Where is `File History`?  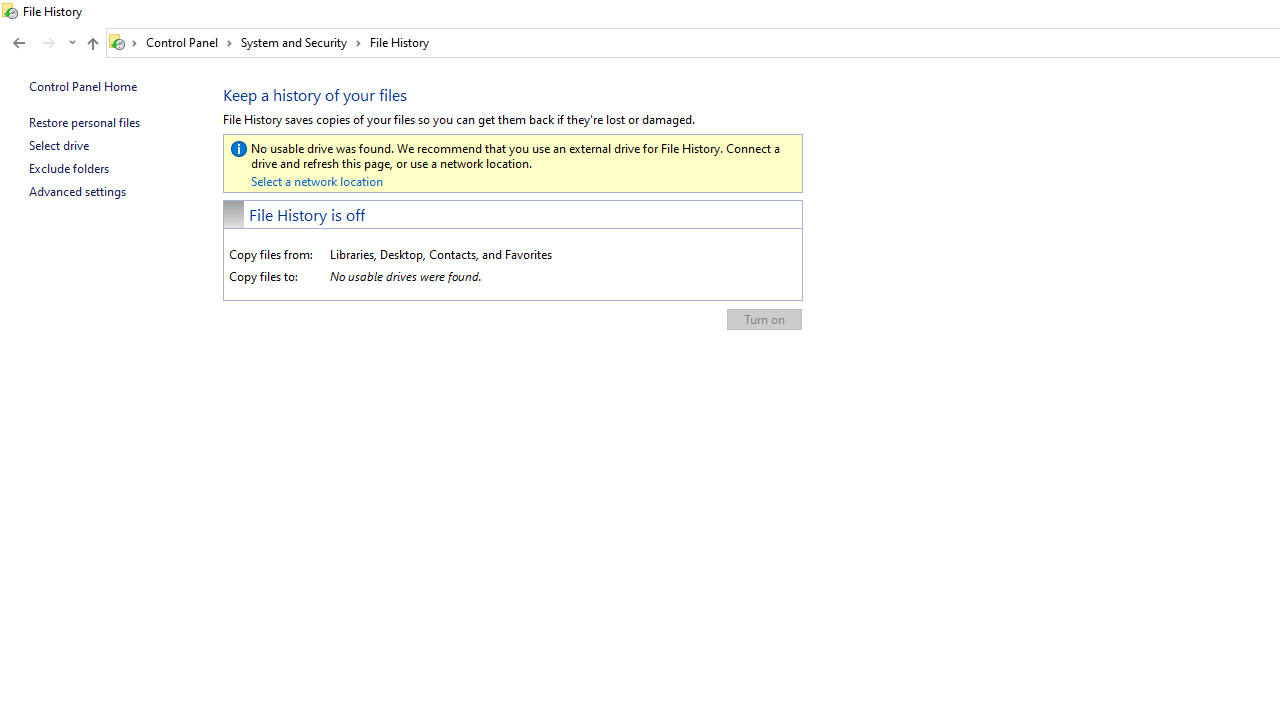 File History is located at coordinates (399, 42).